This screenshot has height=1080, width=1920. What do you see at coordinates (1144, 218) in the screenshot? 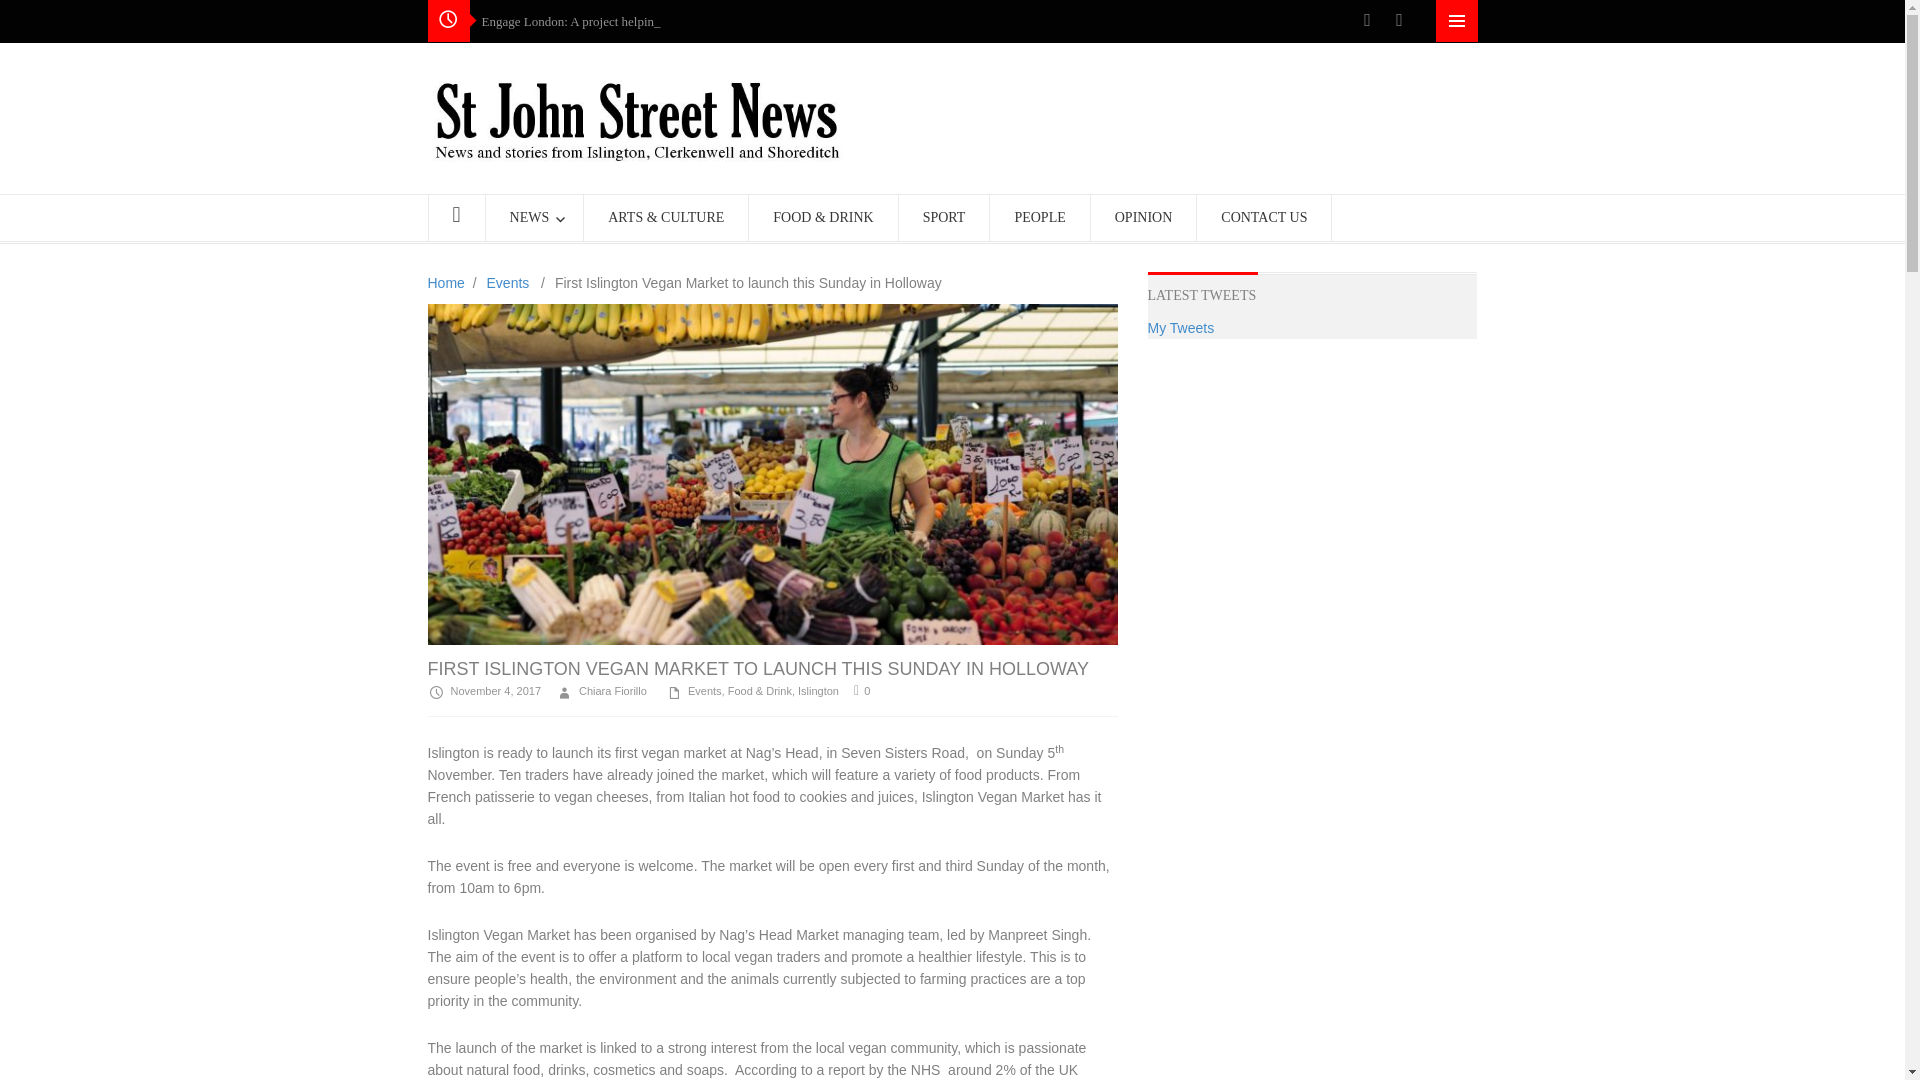
I see `OPINION` at bounding box center [1144, 218].